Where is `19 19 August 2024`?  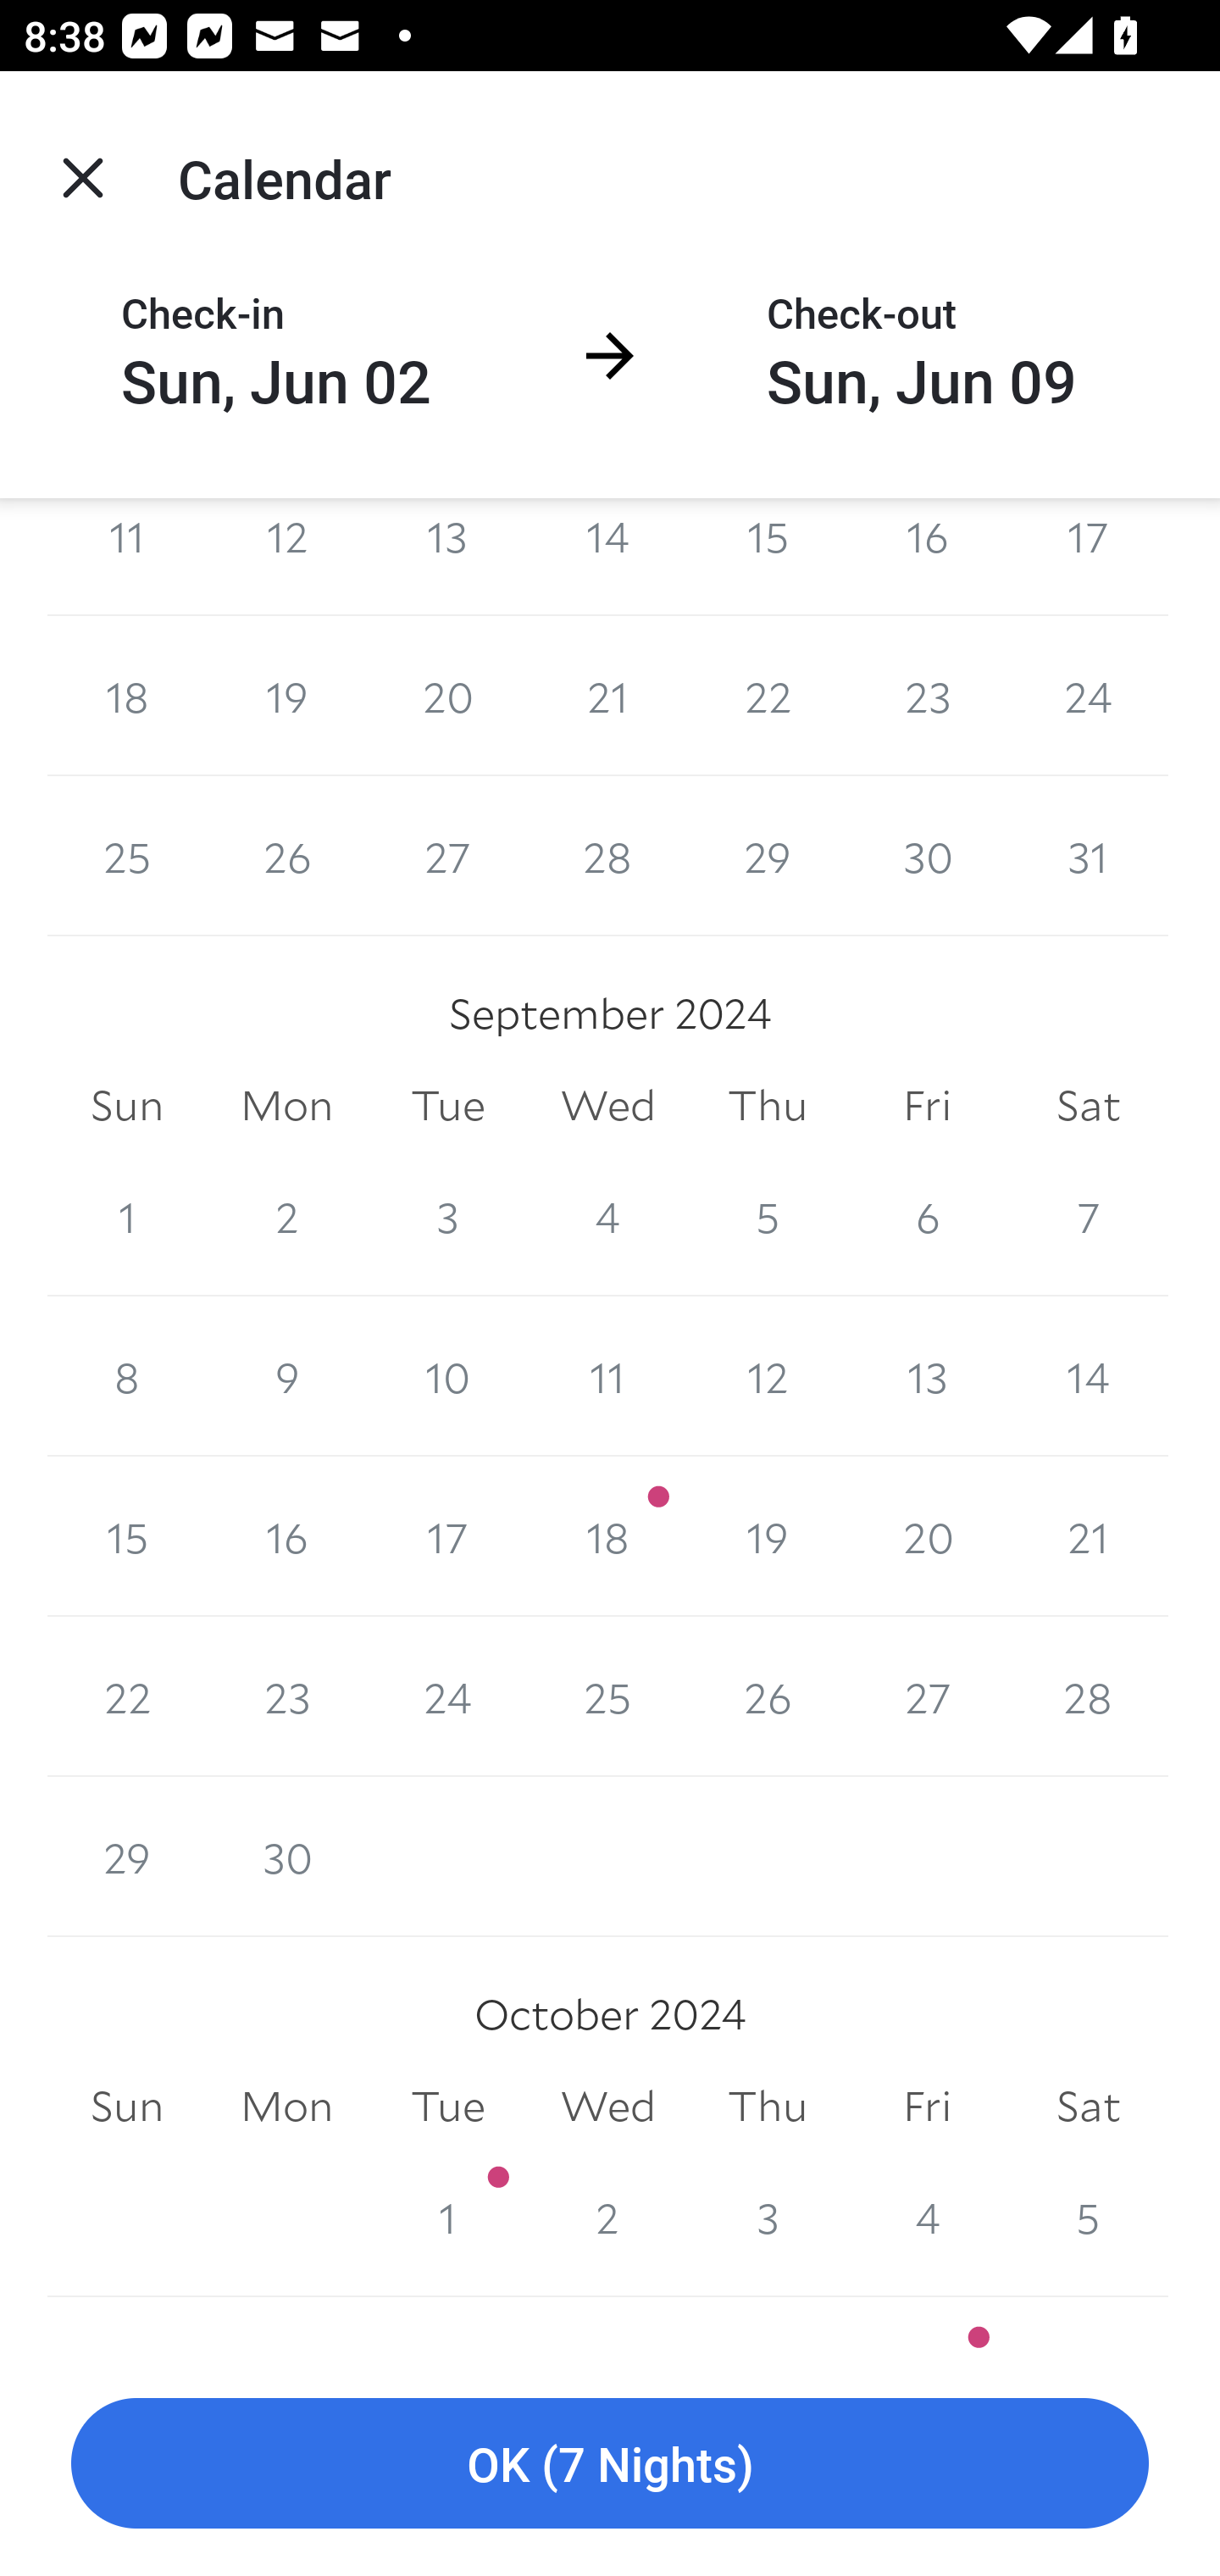 19 19 August 2024 is located at coordinates (286, 695).